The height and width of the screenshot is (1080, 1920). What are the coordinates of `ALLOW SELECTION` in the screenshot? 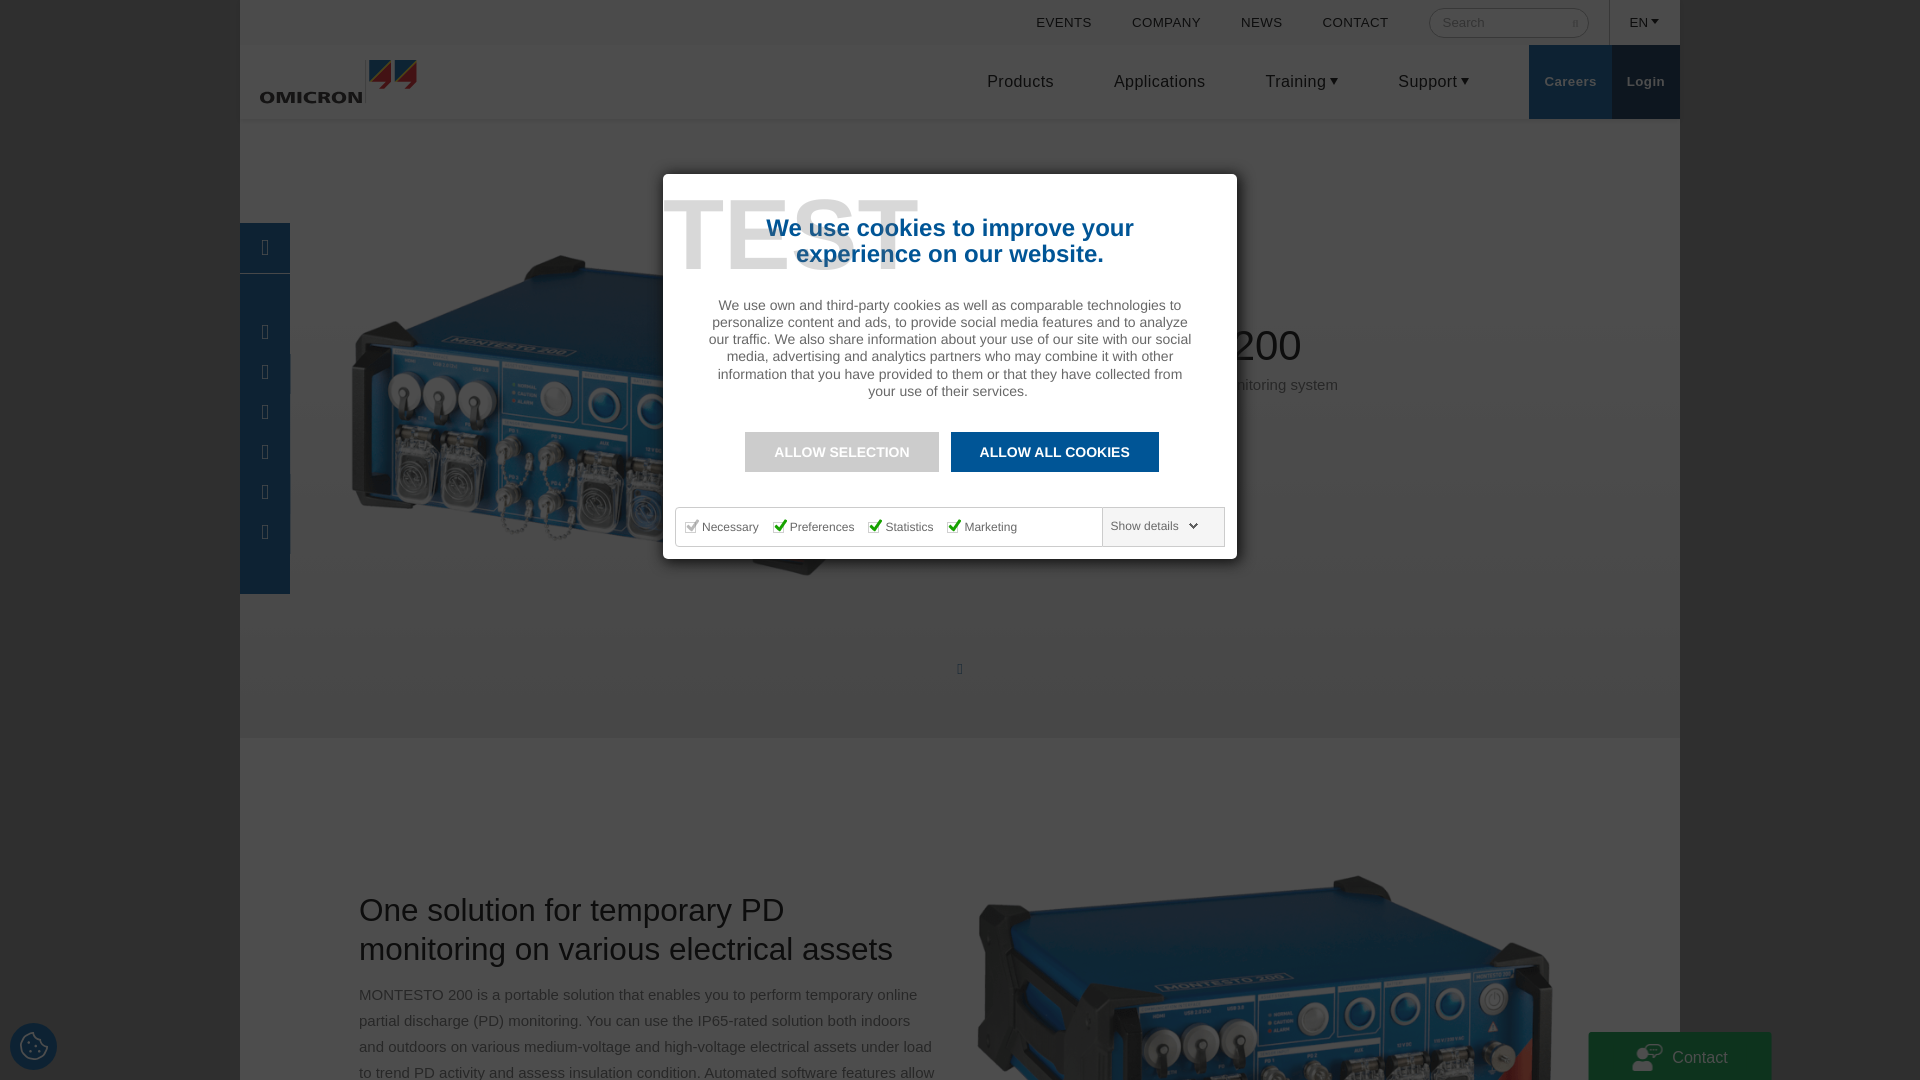 It's located at (841, 452).